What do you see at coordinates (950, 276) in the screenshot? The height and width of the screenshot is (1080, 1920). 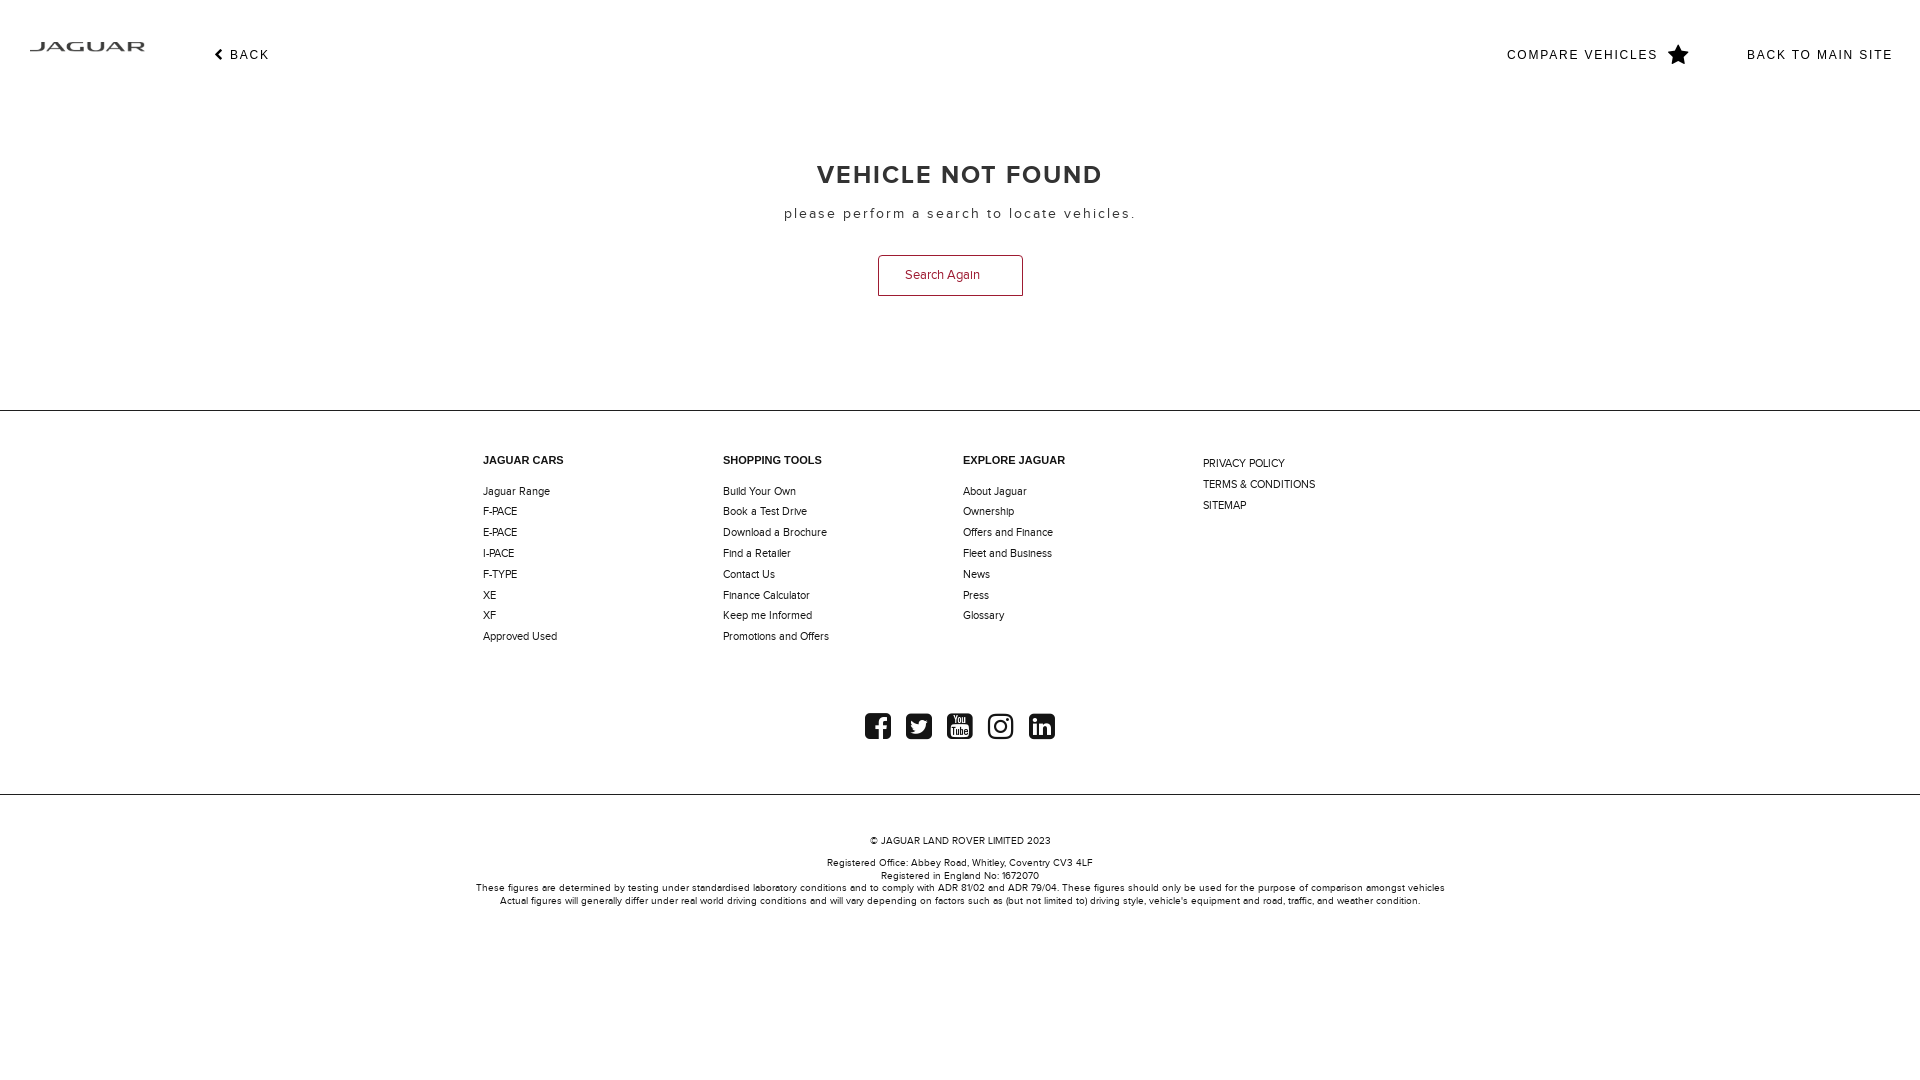 I see `Search Again` at bounding box center [950, 276].